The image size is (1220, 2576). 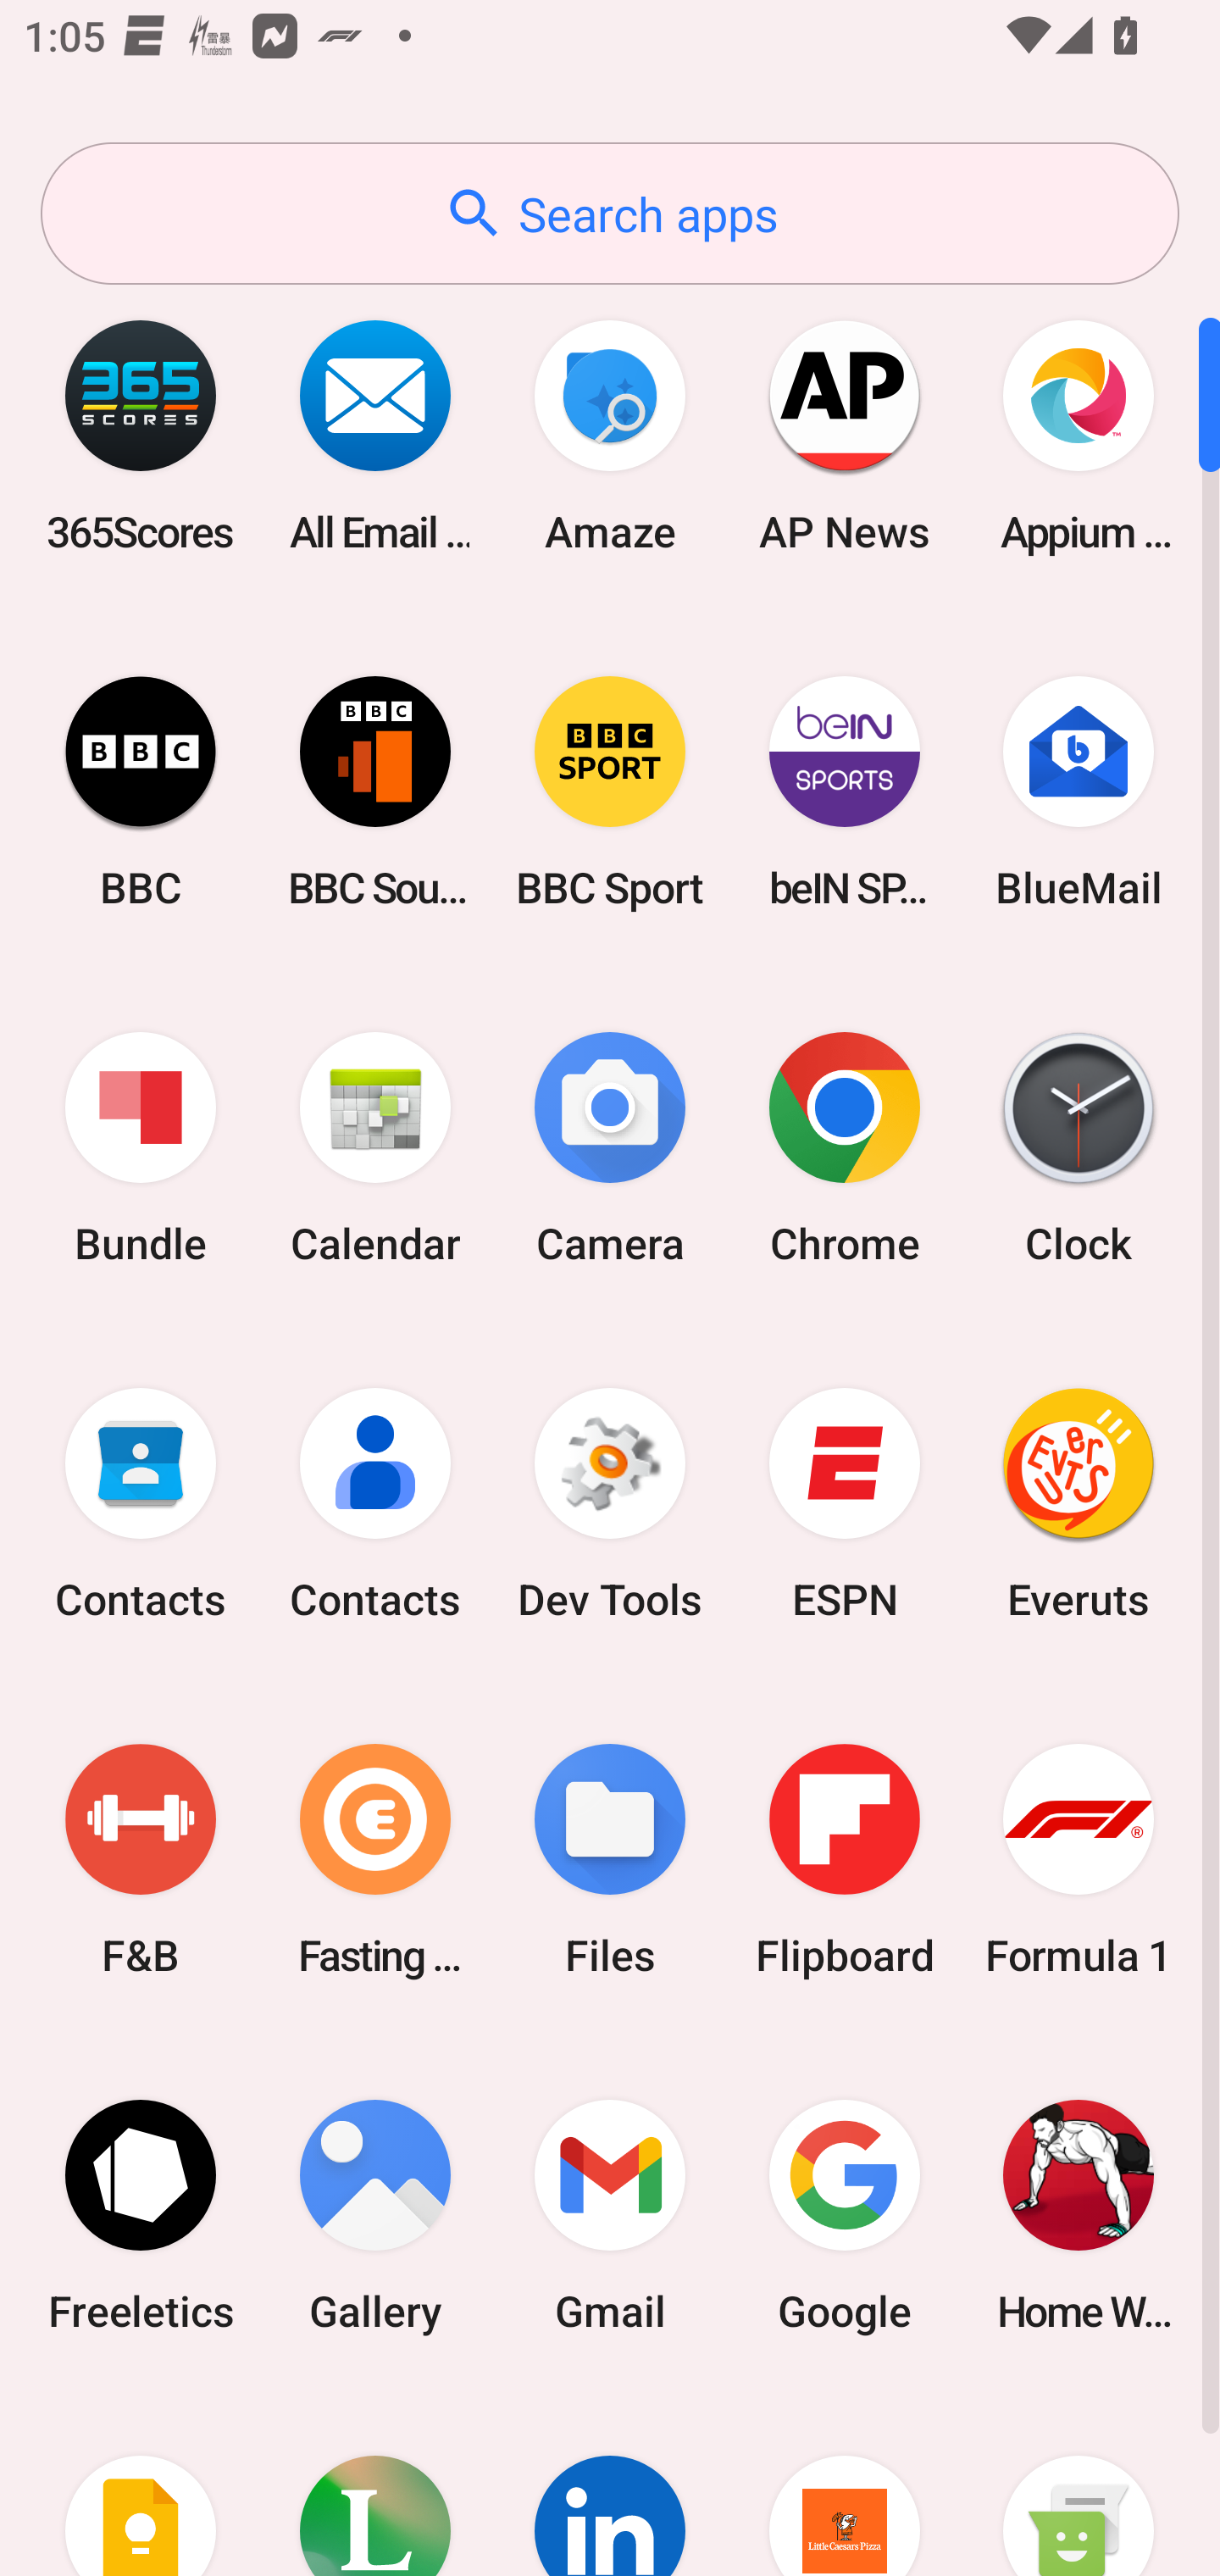 I want to click on Bundle, so click(x=141, y=1149).